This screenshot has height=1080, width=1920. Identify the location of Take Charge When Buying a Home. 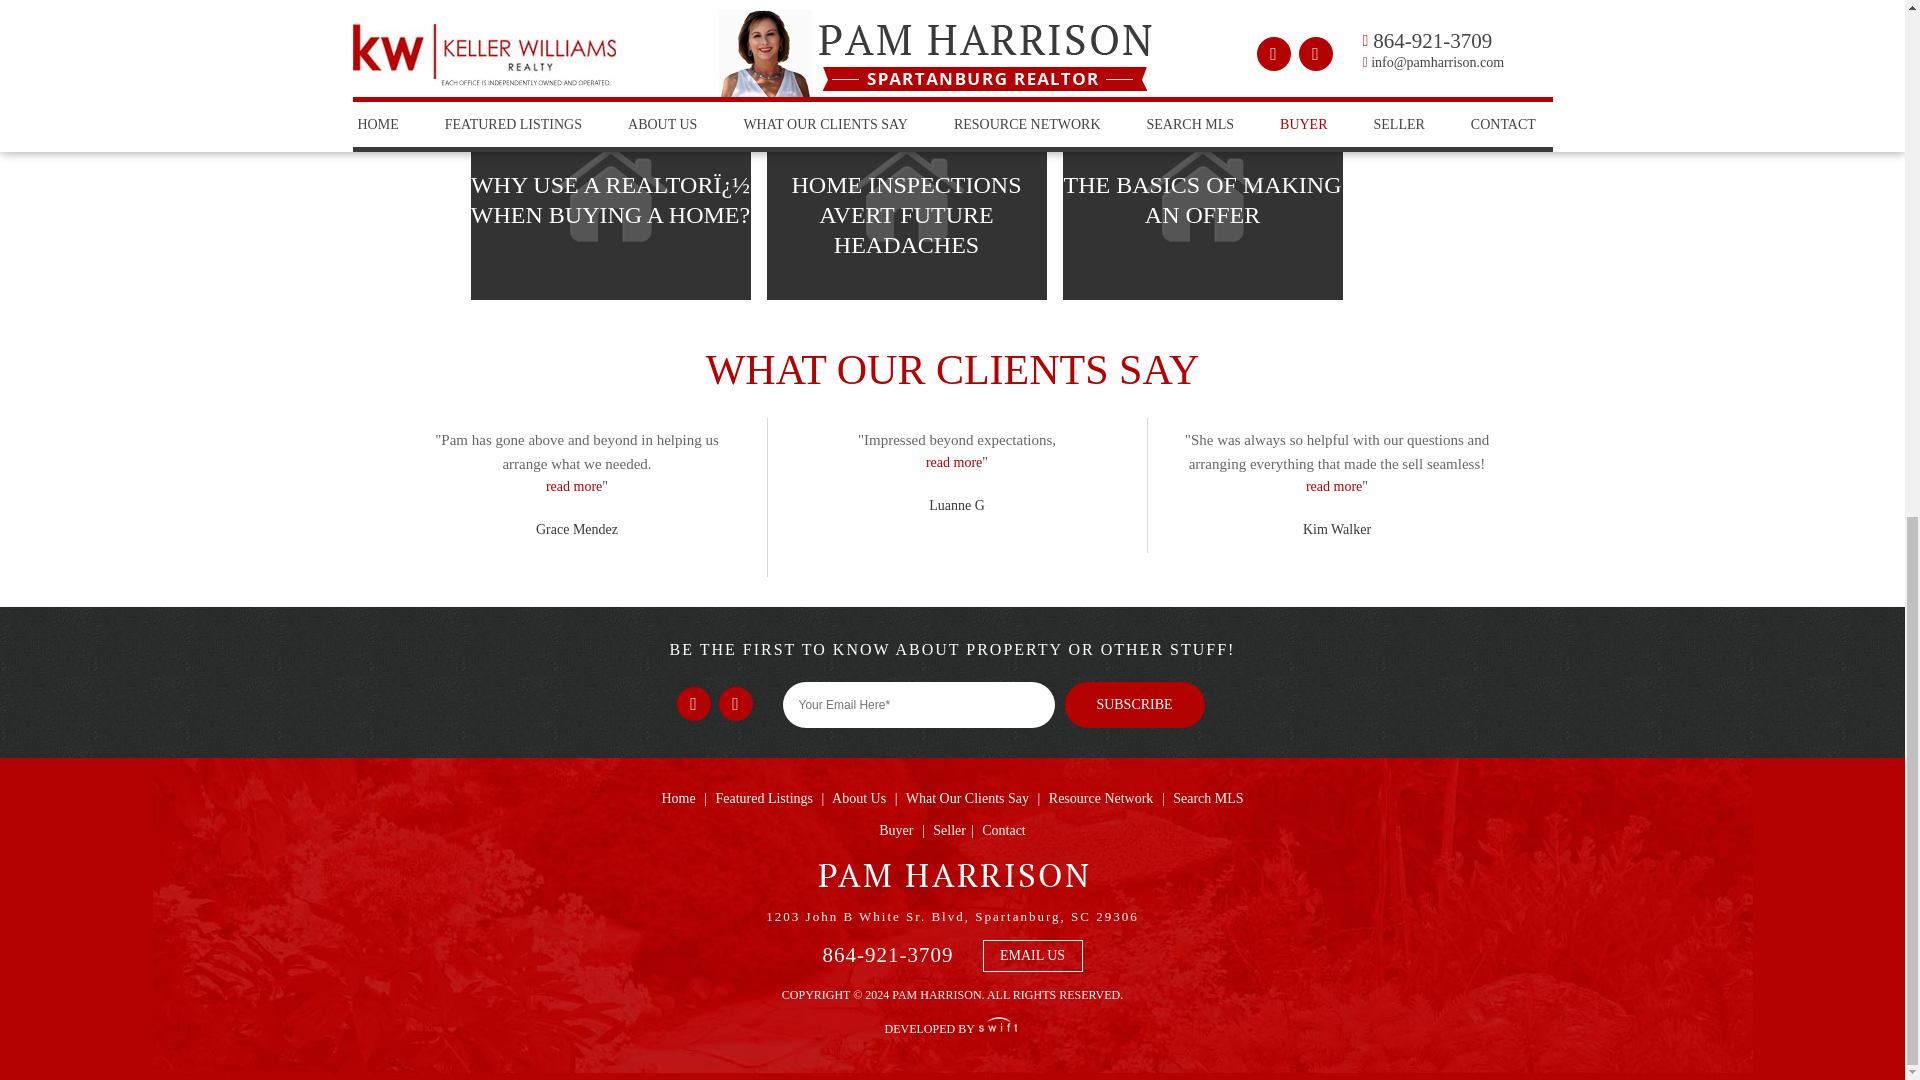
(1202, 37).